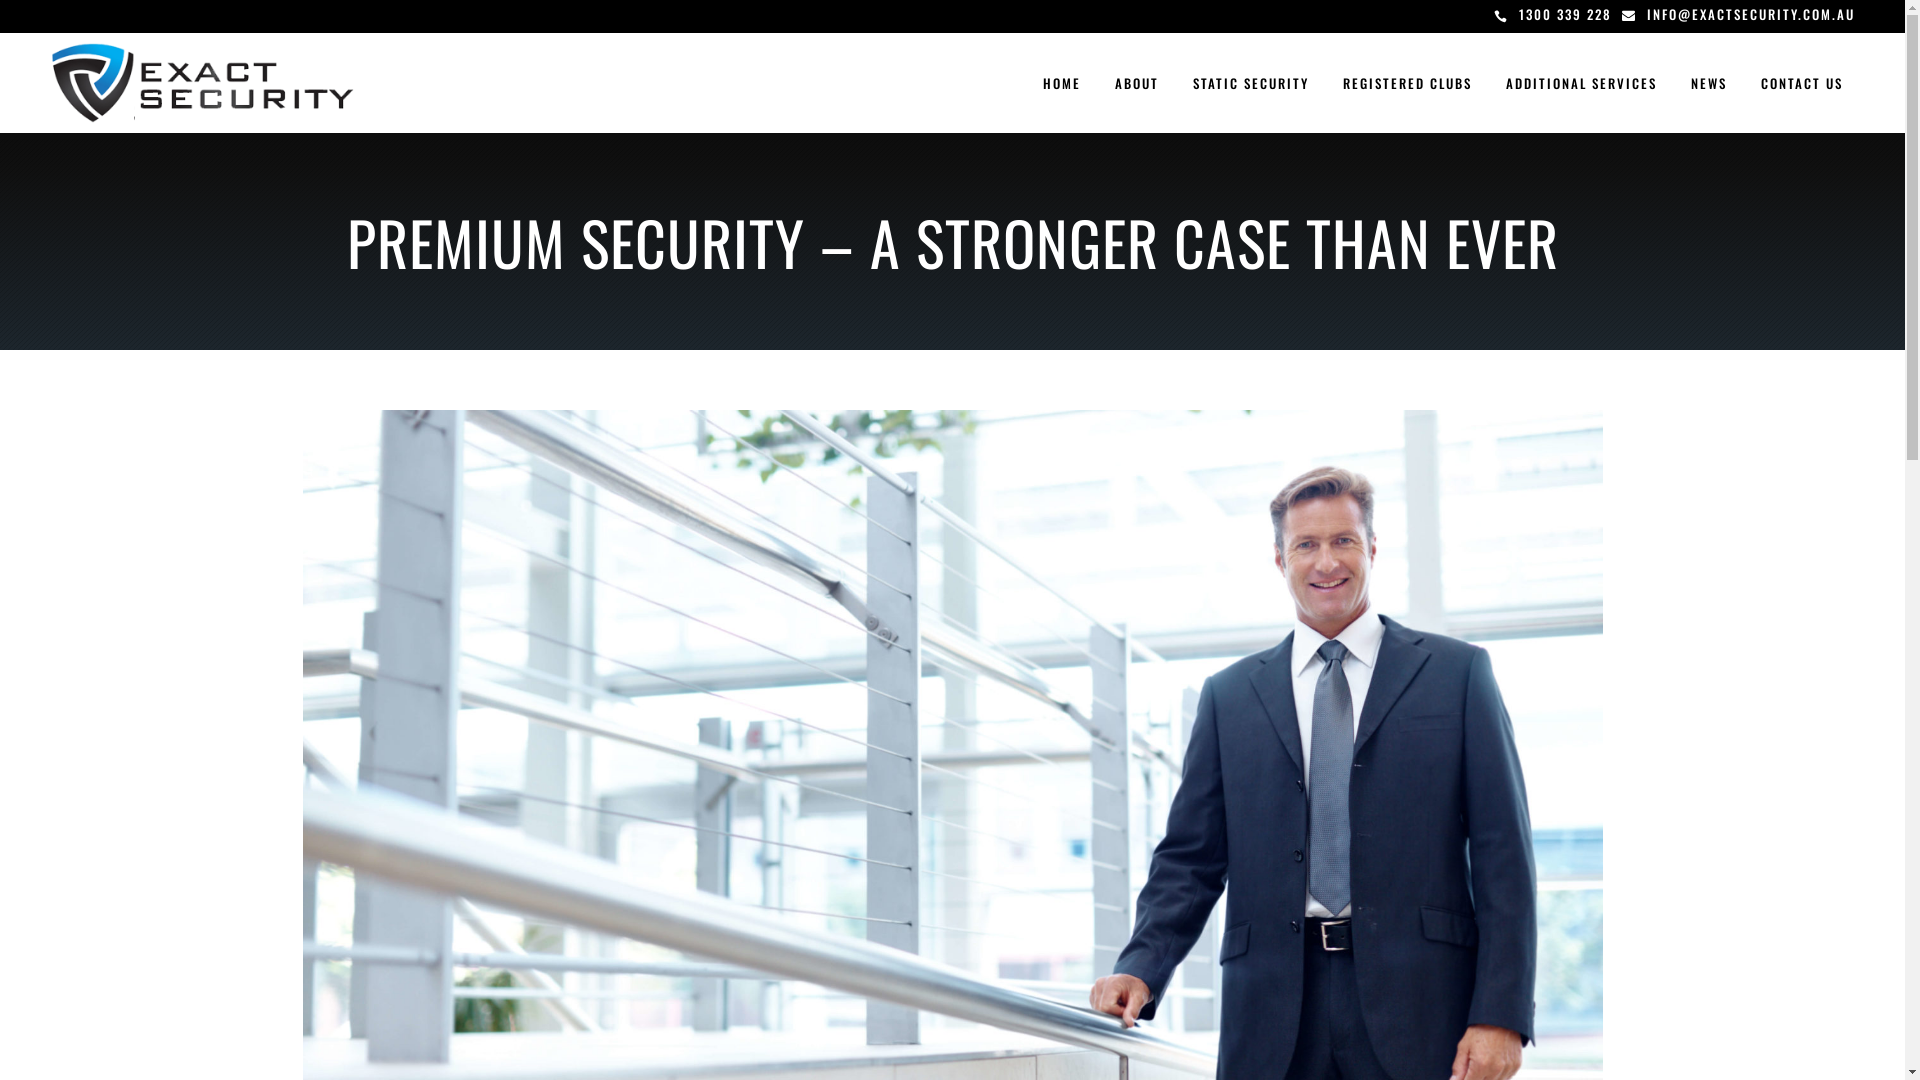 The width and height of the screenshot is (1920, 1080). I want to click on HOME, so click(1062, 83).